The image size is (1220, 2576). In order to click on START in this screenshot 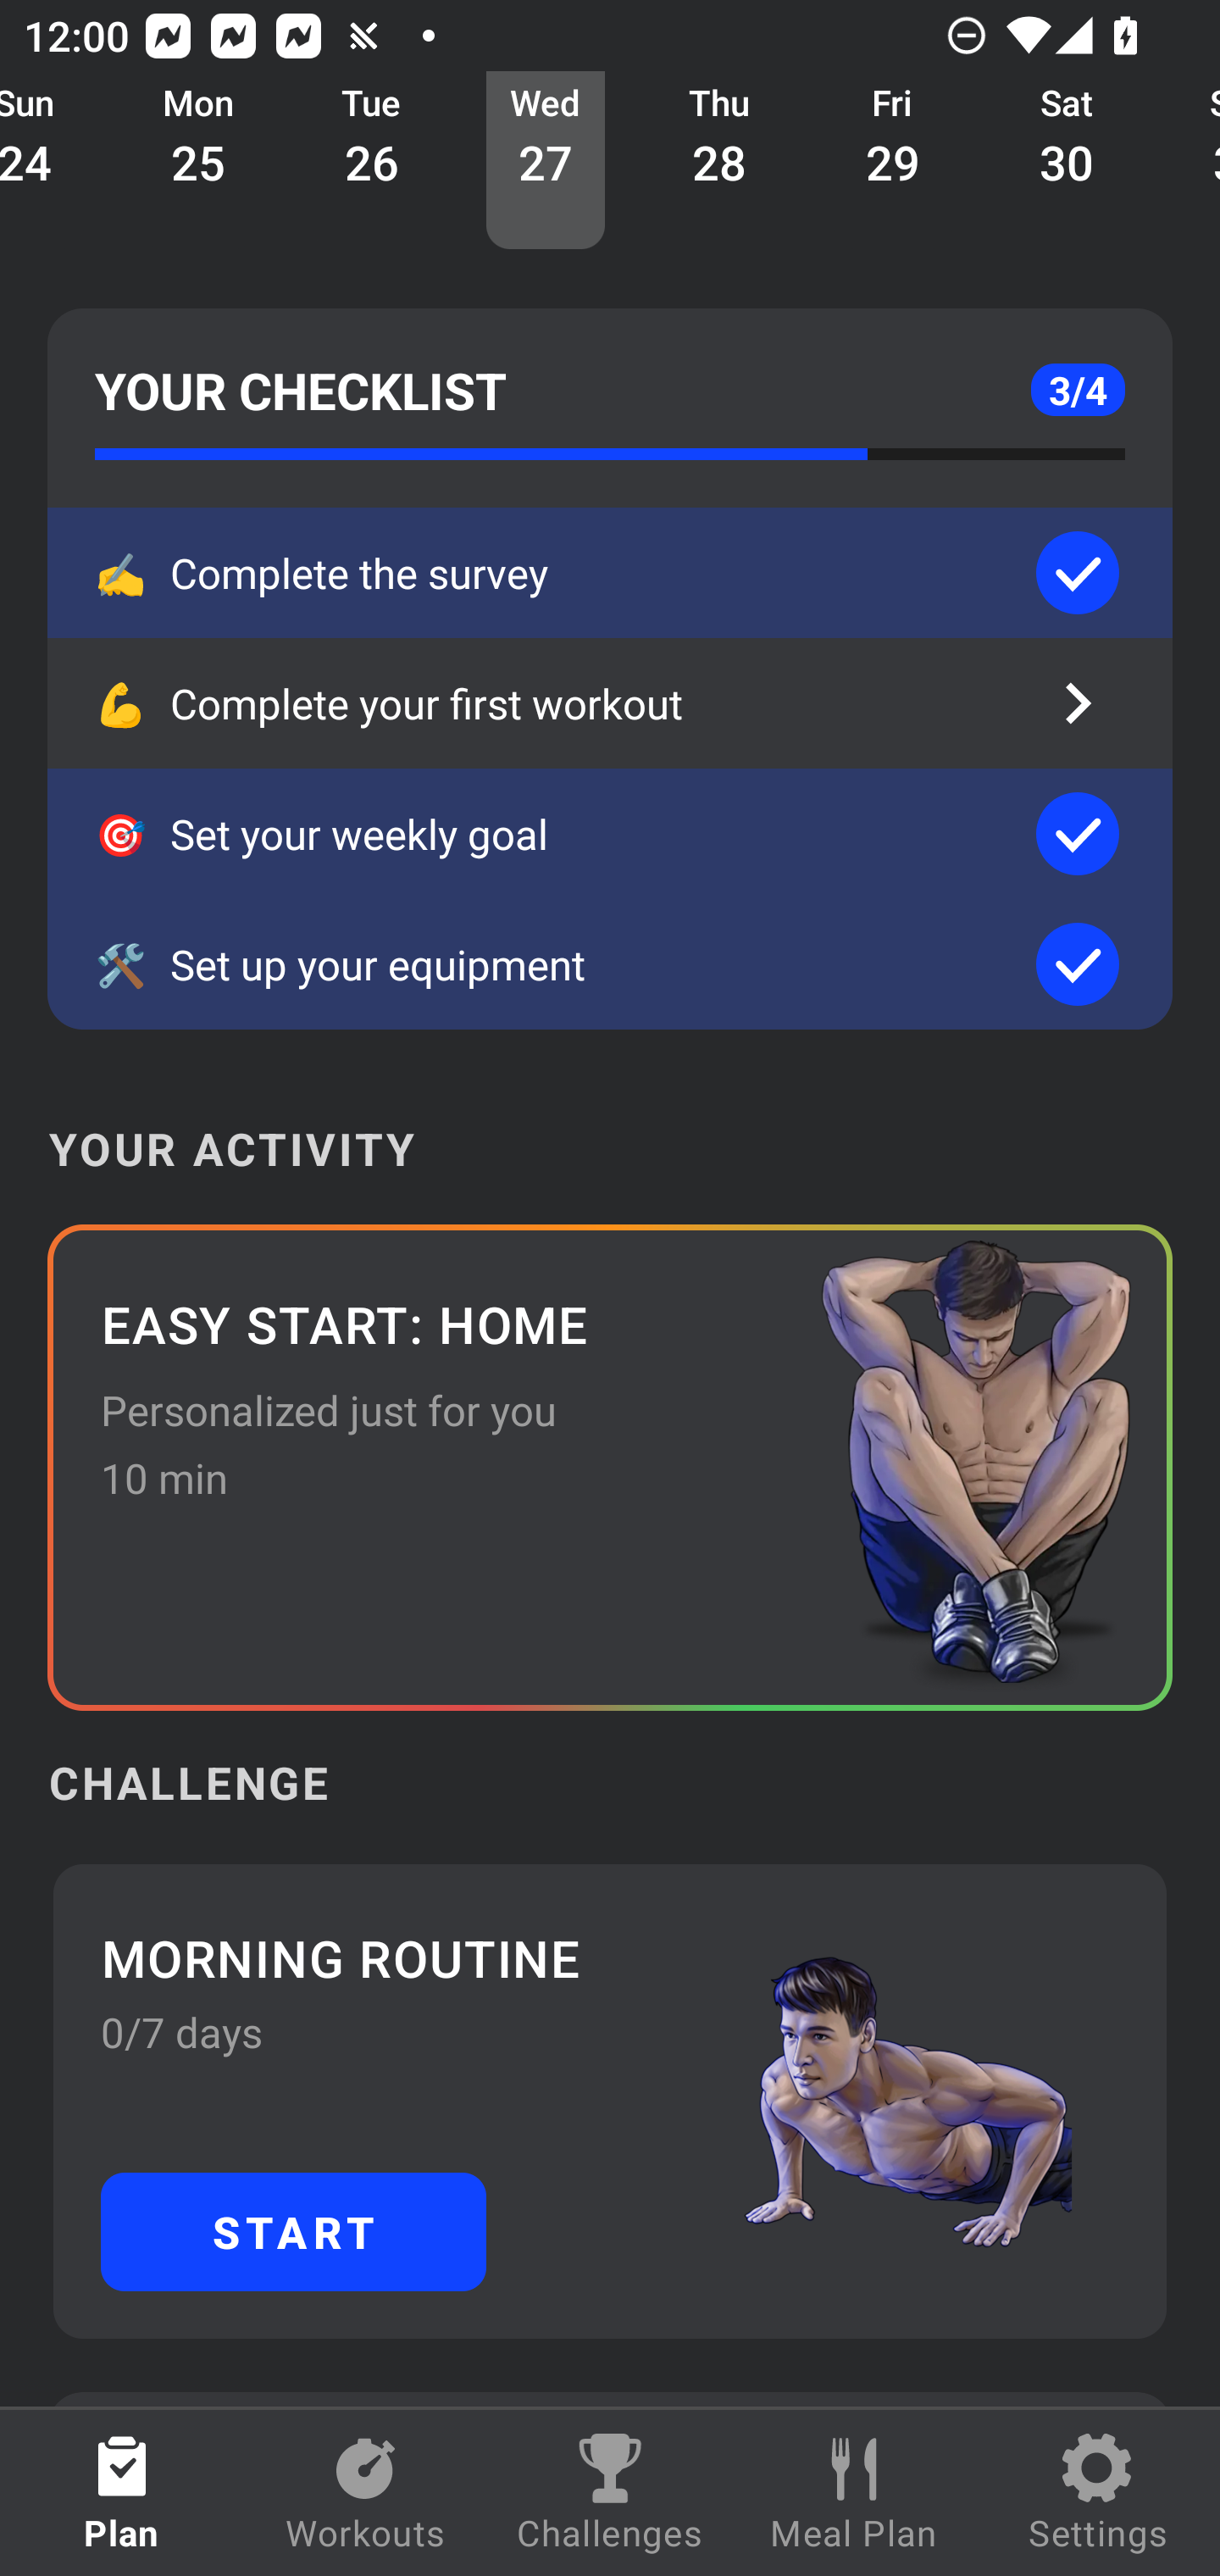, I will do `click(293, 2230)`.